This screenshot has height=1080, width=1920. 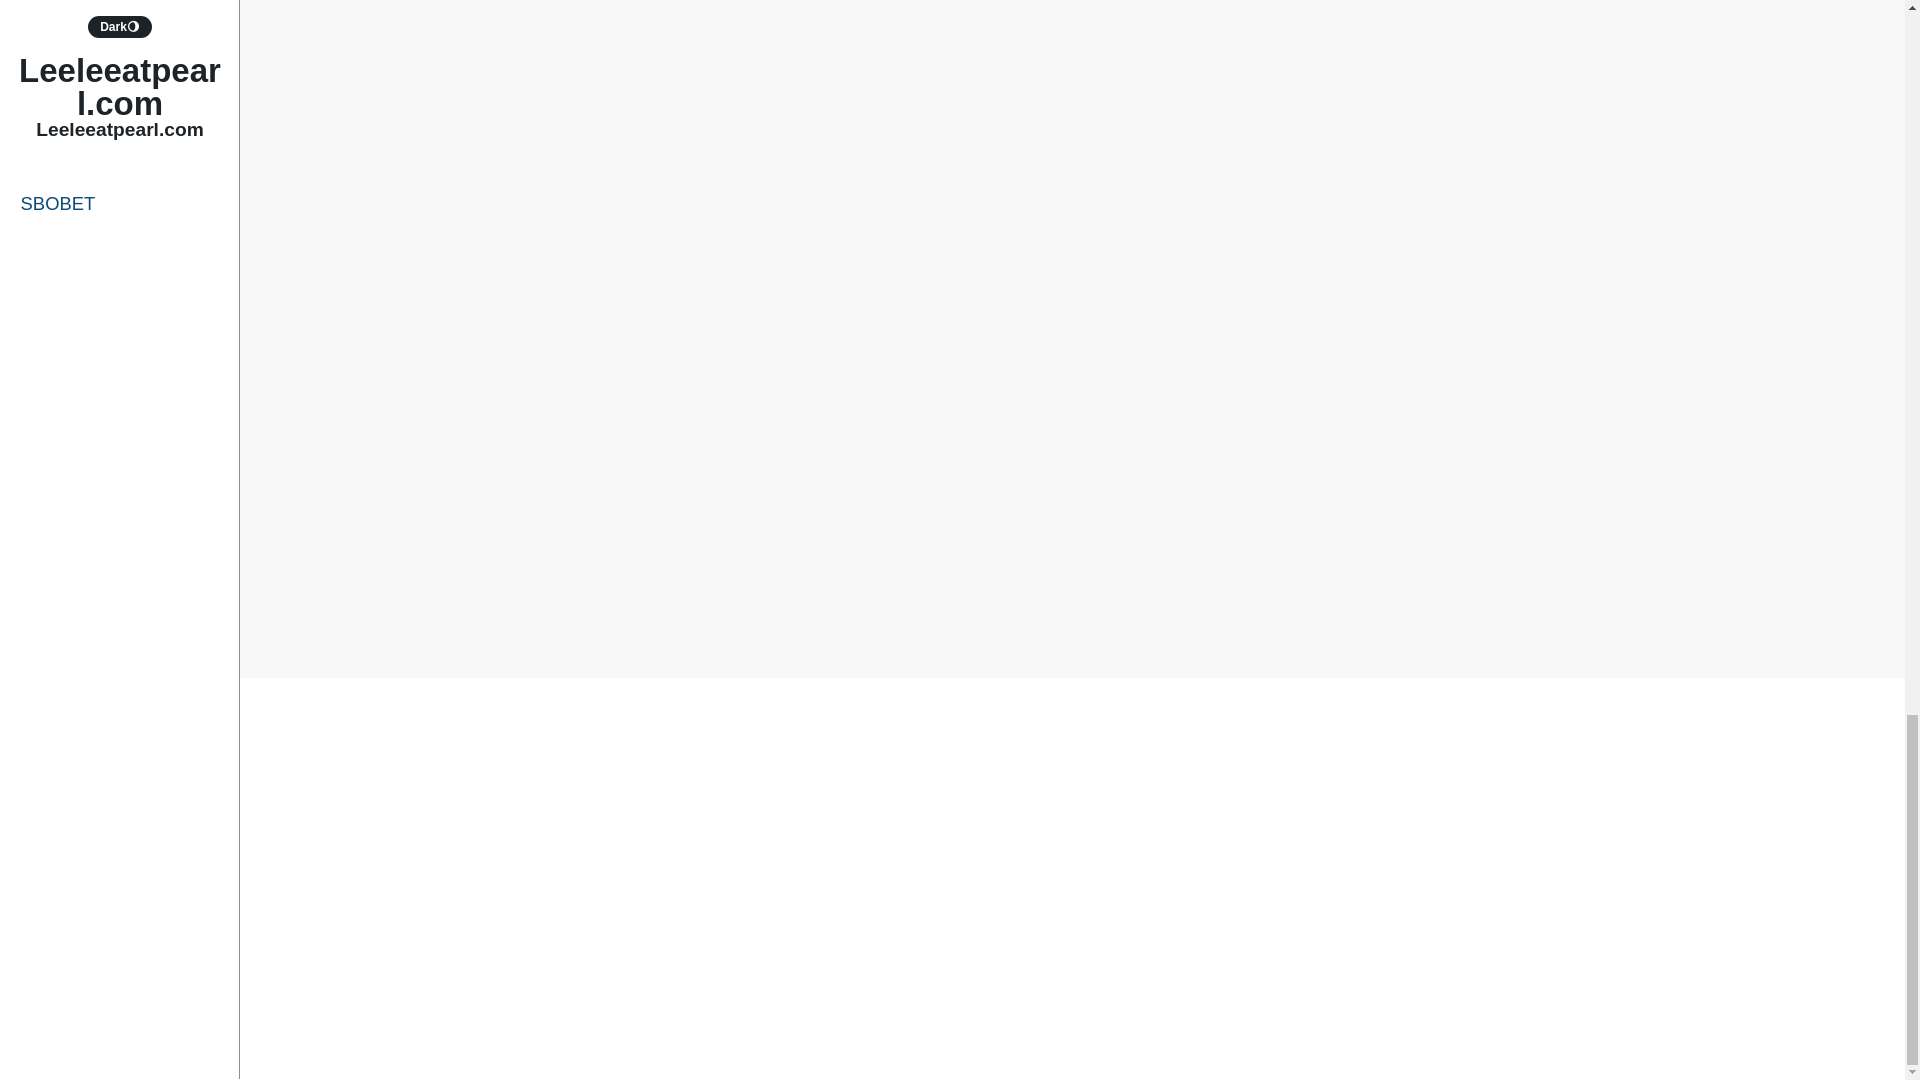 I want to click on pengeluaran sdy hari ini, so click(x=1324, y=608).